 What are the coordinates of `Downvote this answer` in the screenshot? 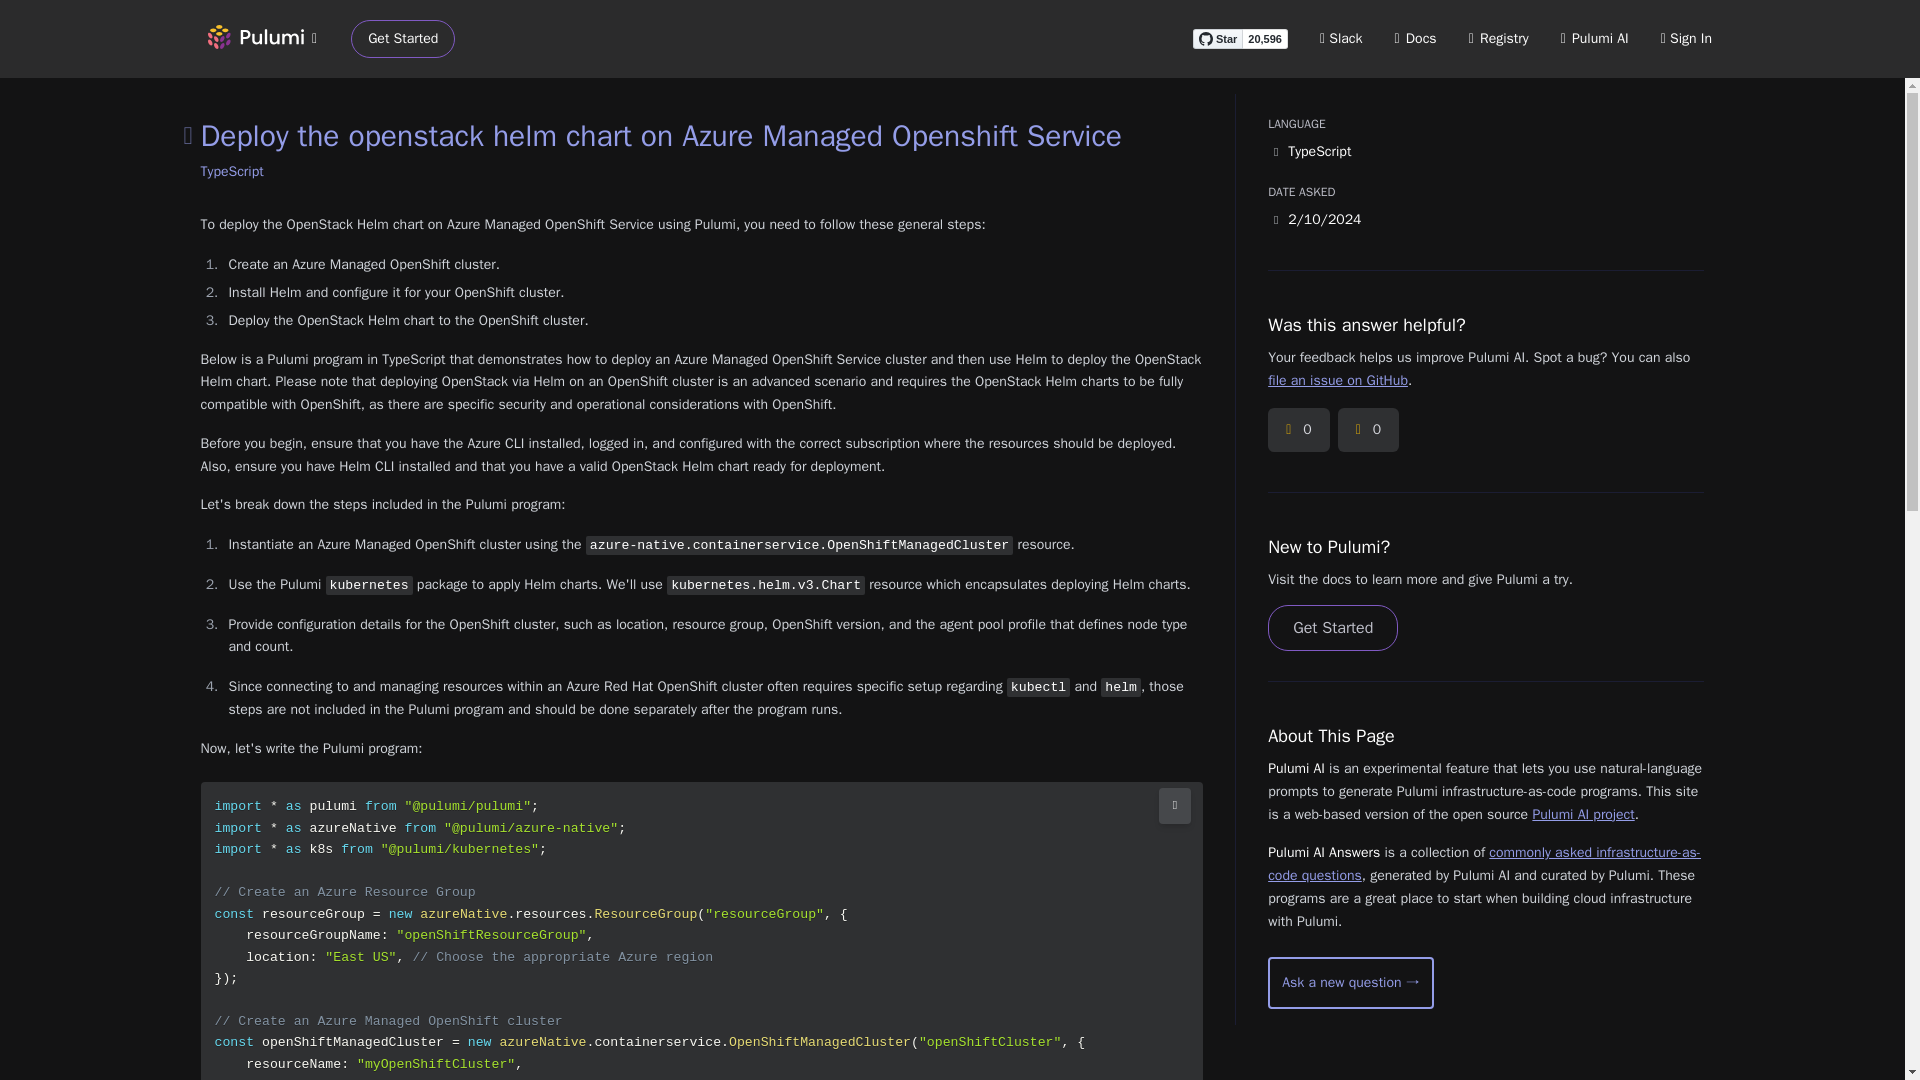 It's located at (1368, 430).